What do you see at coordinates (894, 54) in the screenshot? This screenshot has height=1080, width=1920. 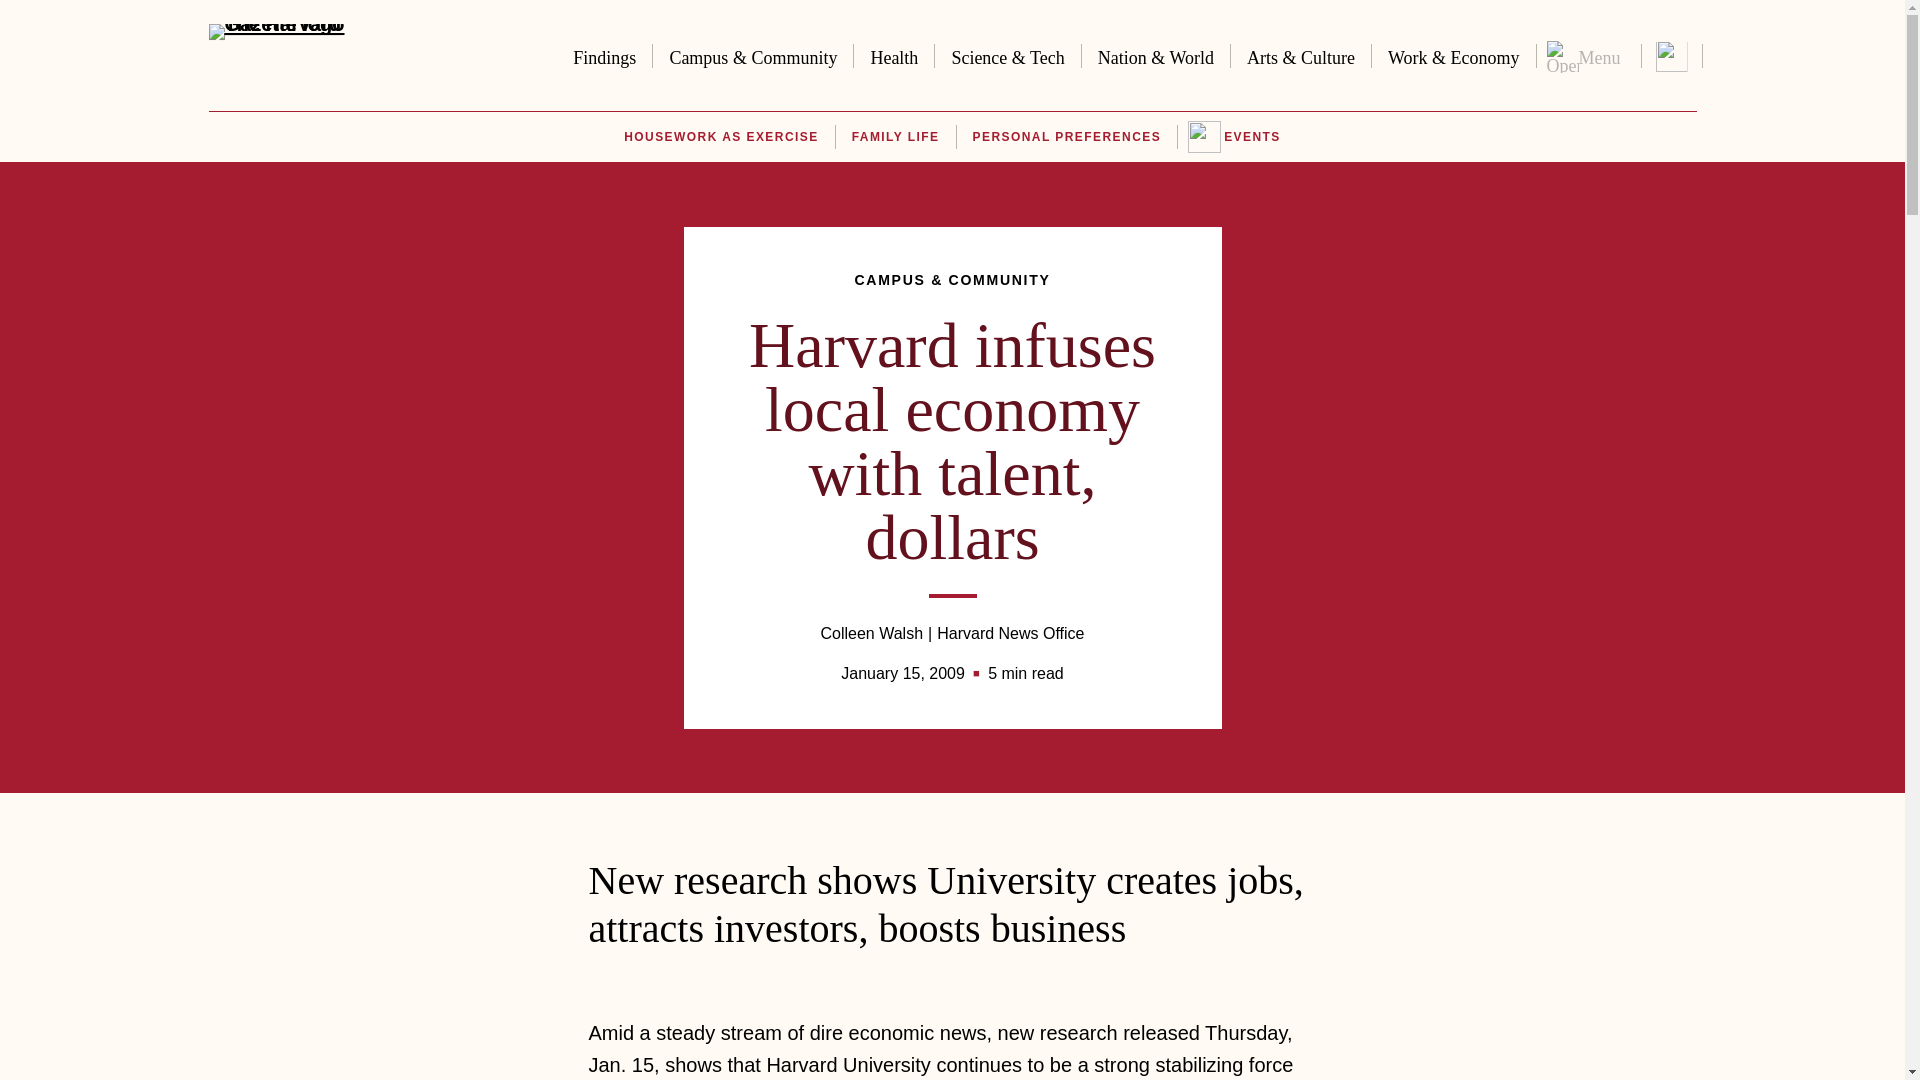 I see `Health` at bounding box center [894, 54].